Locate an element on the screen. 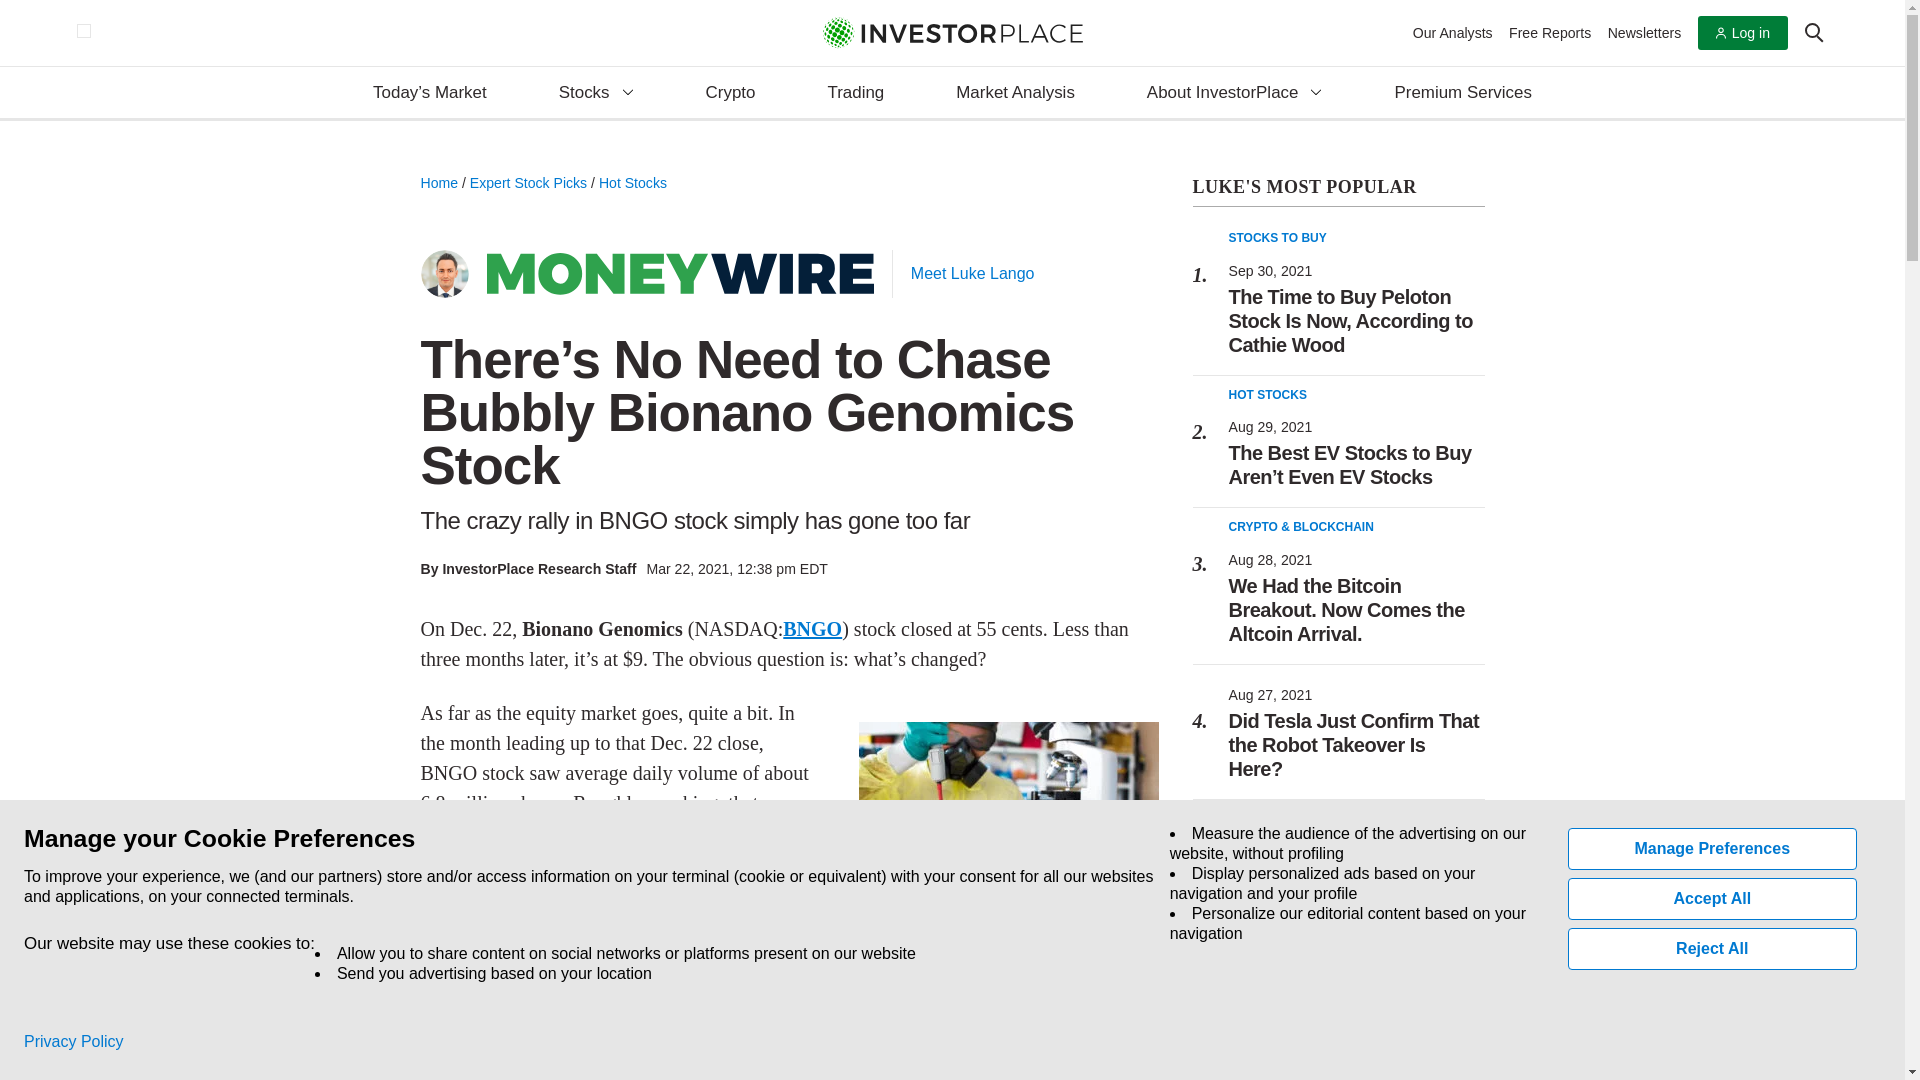  Privacy Policy is located at coordinates (74, 1042).